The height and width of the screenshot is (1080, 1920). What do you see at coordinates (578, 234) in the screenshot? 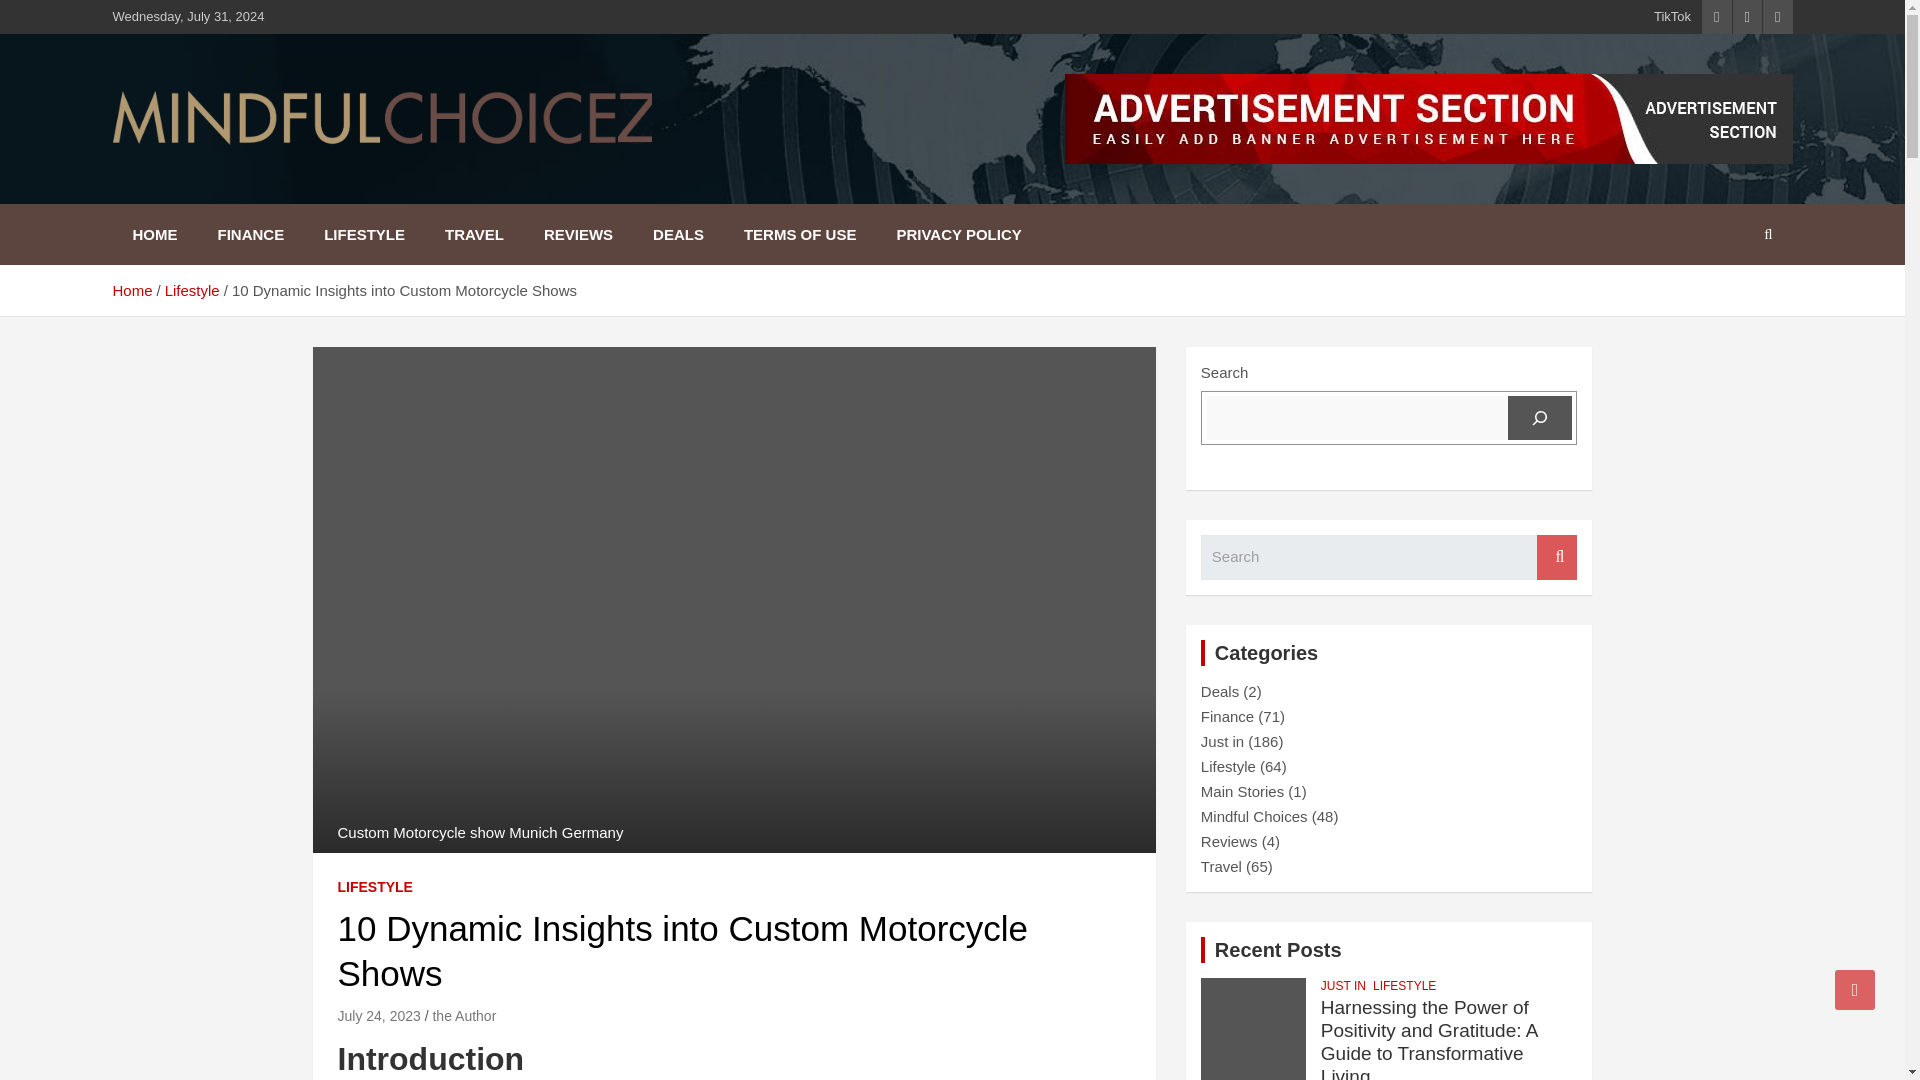
I see `REVIEWS` at bounding box center [578, 234].